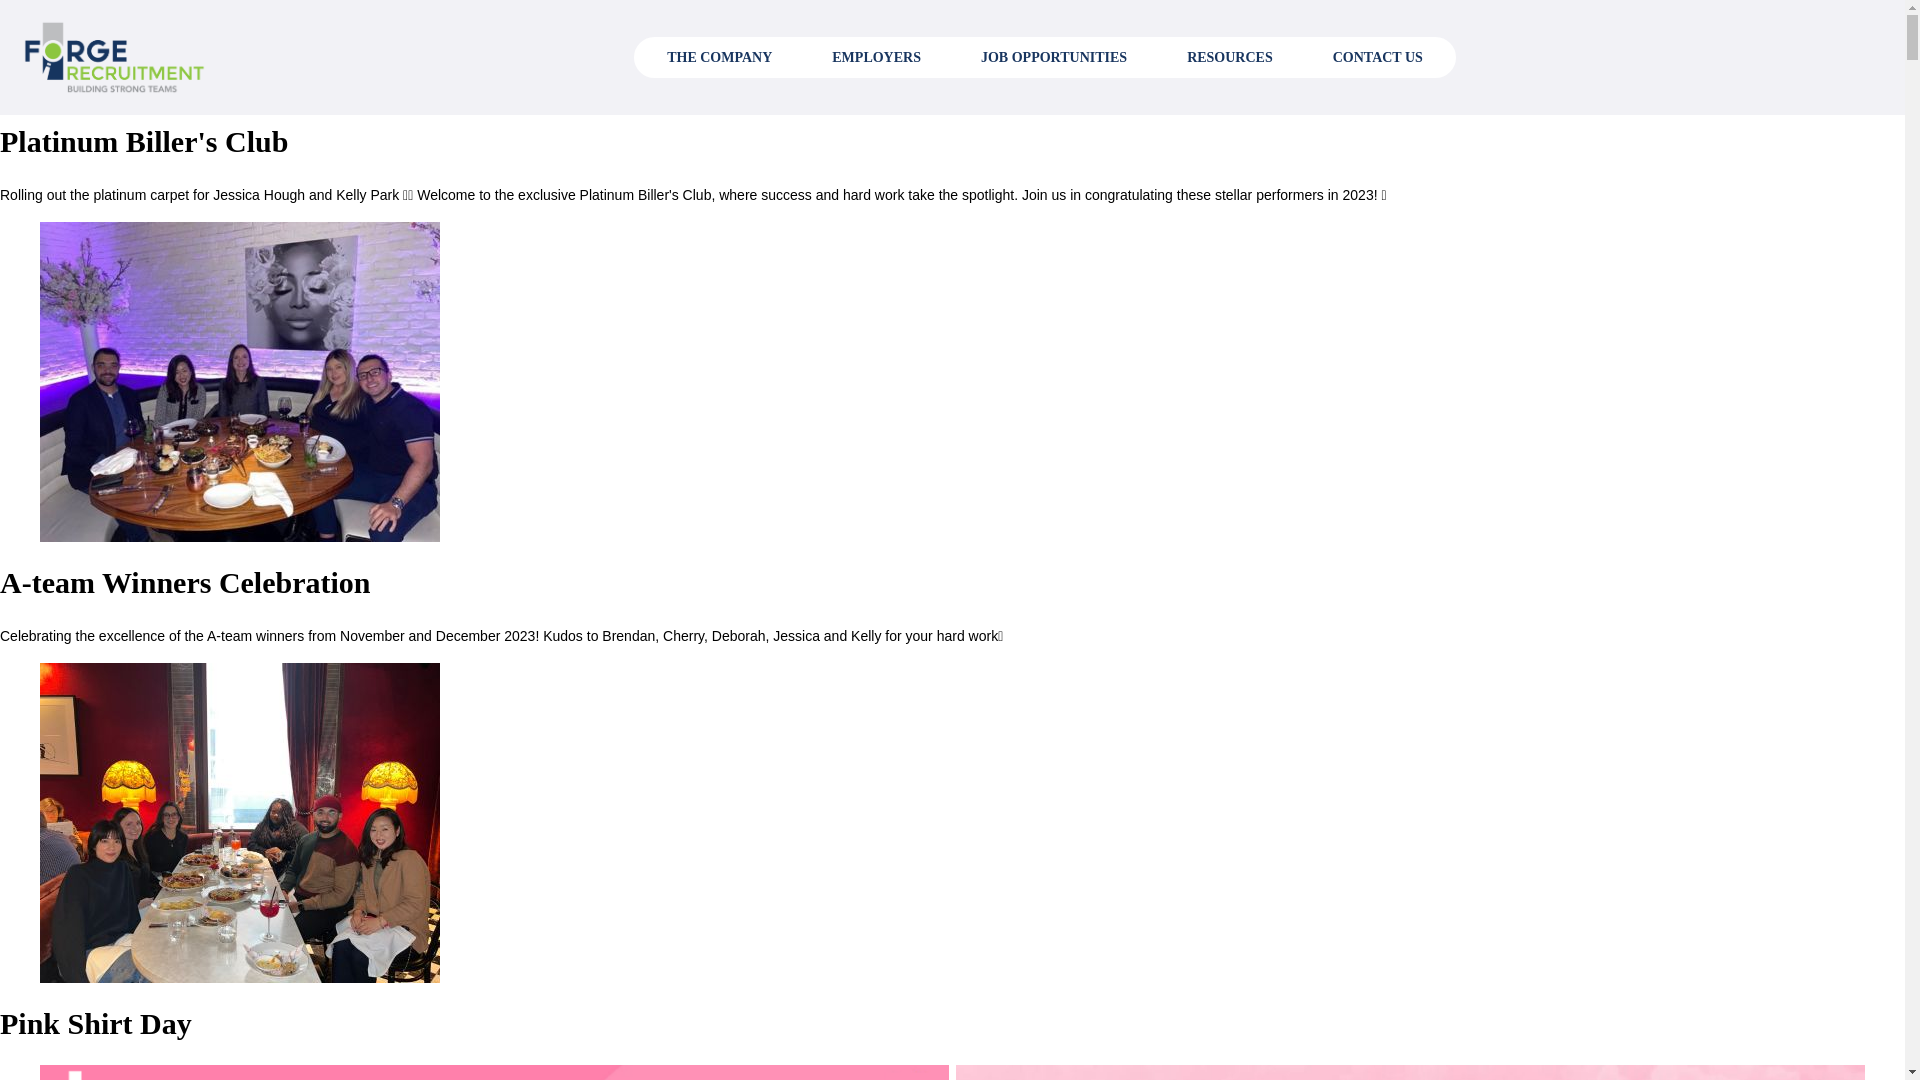  Describe the element at coordinates (1054, 56) in the screenshot. I see `JOB OPPORTUNITIES` at that location.